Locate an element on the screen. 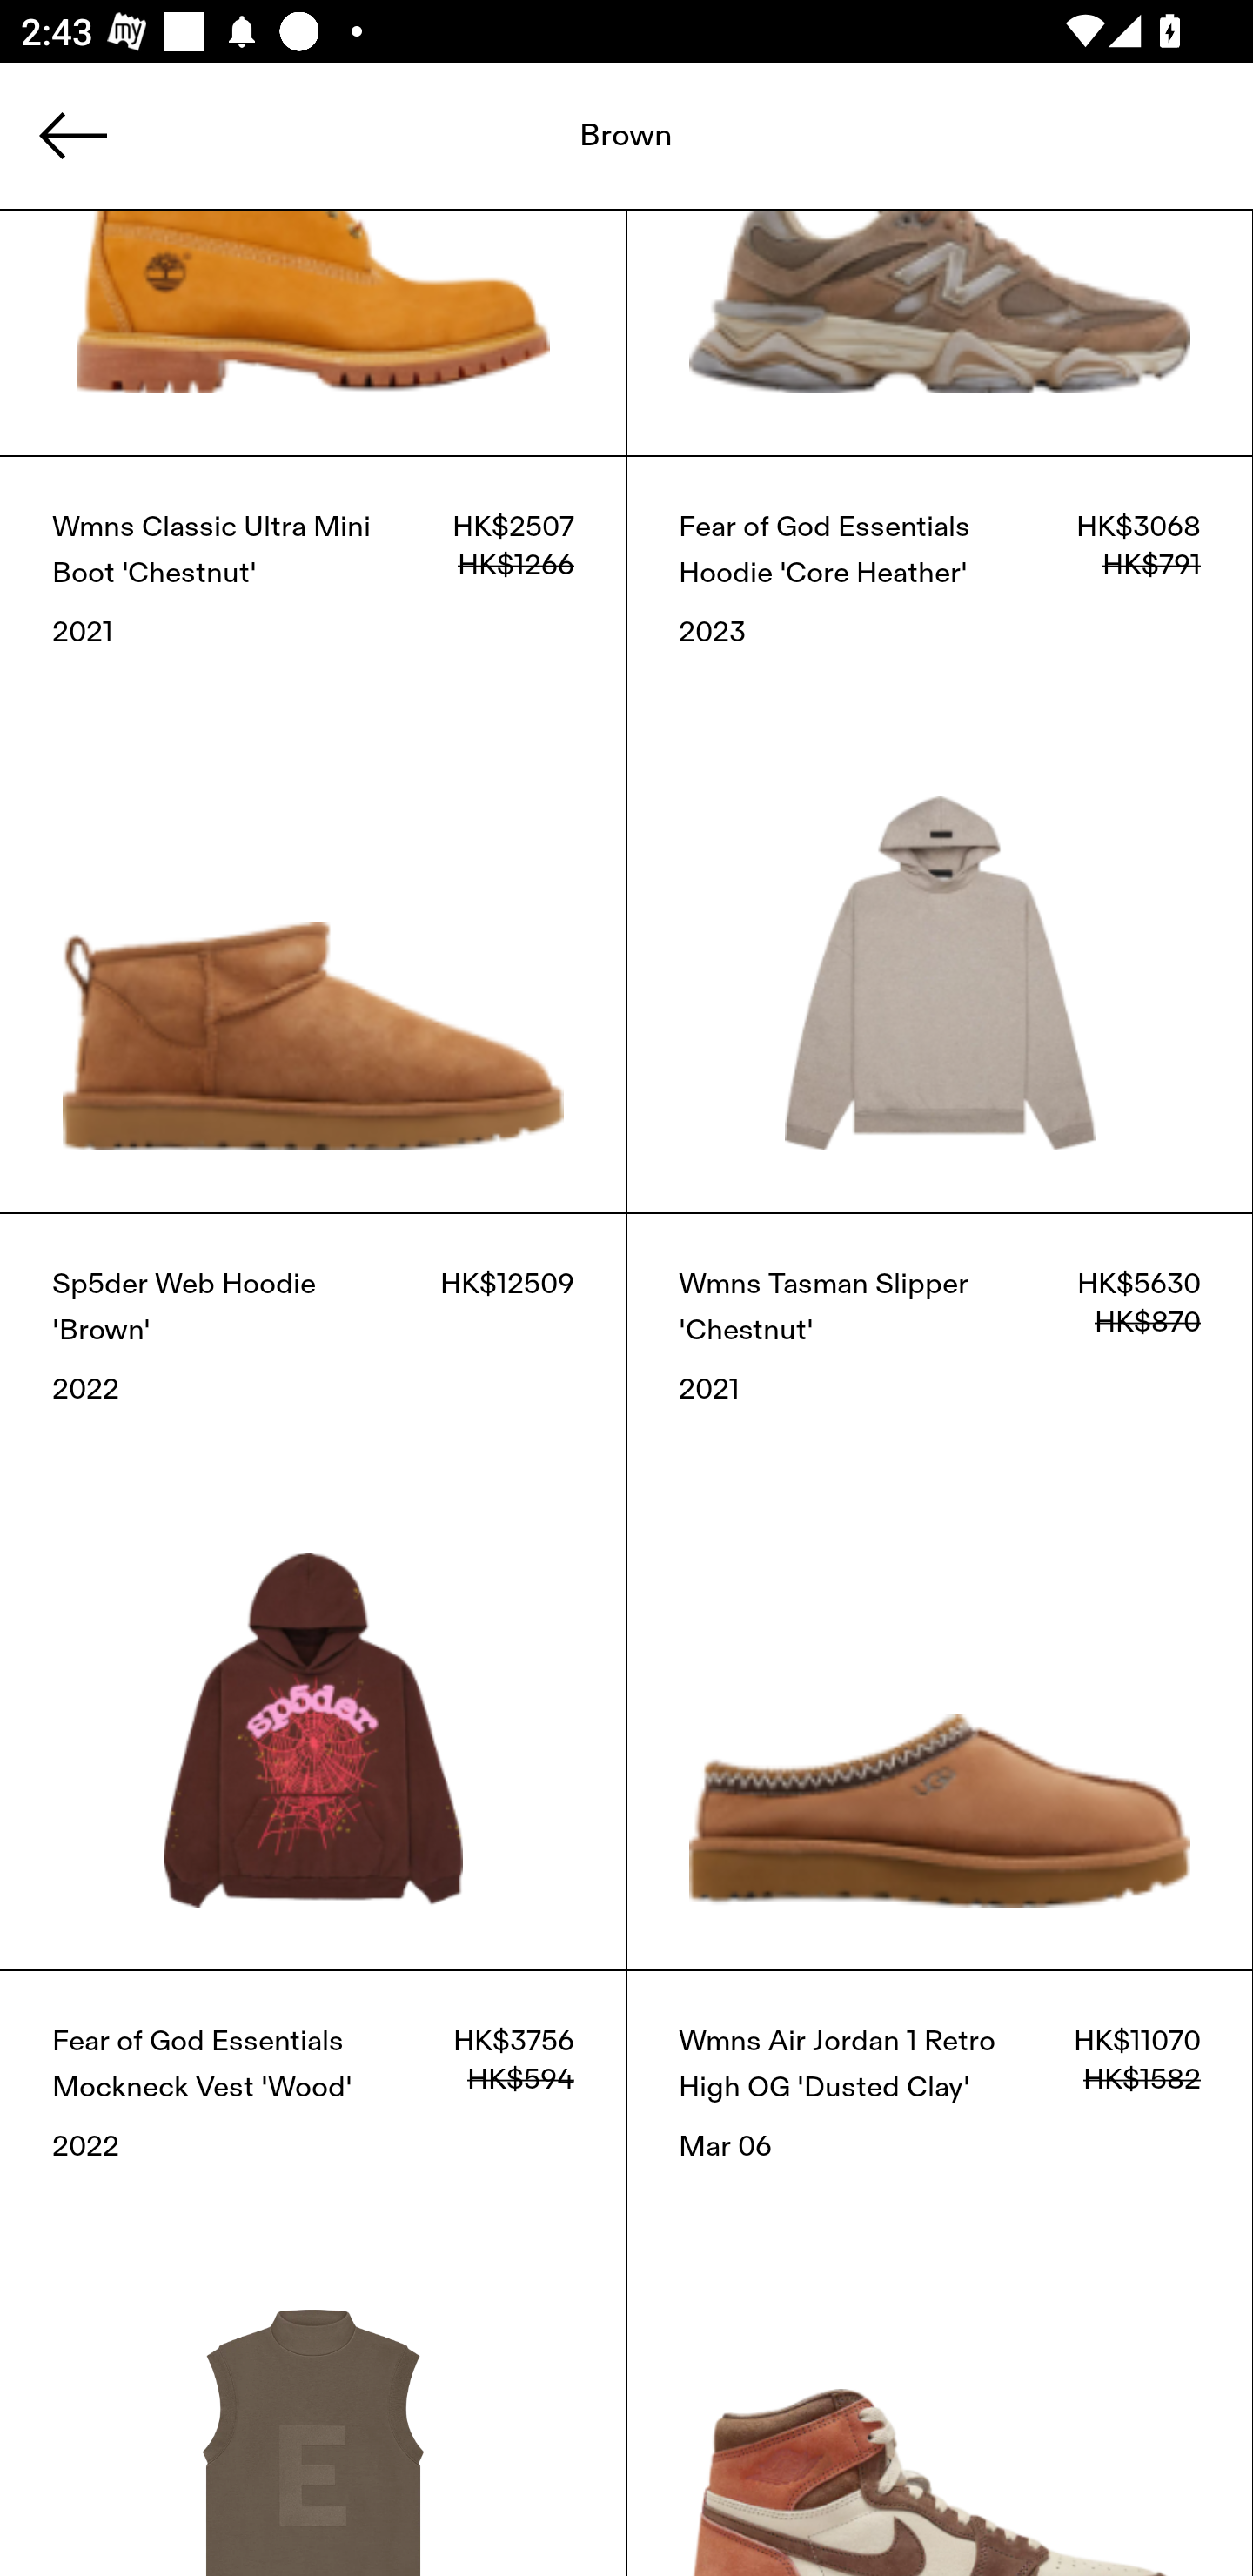  Wmns Tasman Slipper 'Chestnut' HK$5630 HK$870 2021 is located at coordinates (940, 1592).